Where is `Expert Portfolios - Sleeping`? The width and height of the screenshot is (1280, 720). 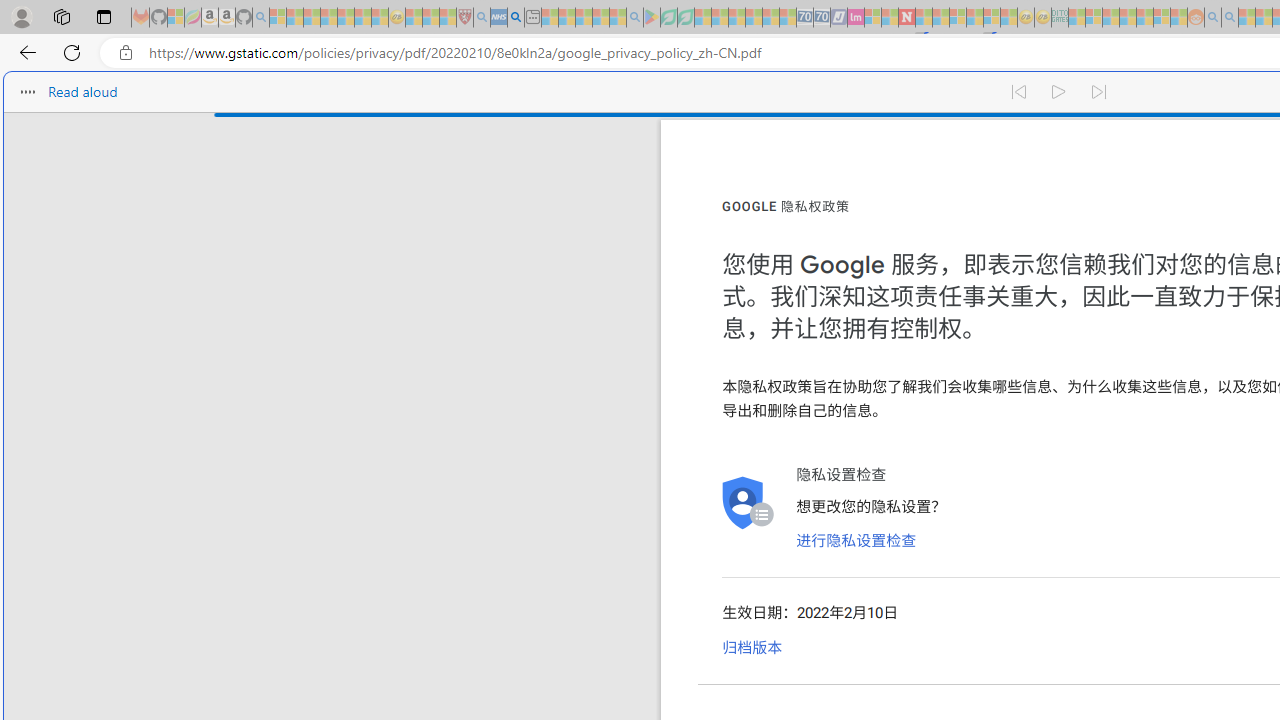 Expert Portfolios - Sleeping is located at coordinates (1128, 18).